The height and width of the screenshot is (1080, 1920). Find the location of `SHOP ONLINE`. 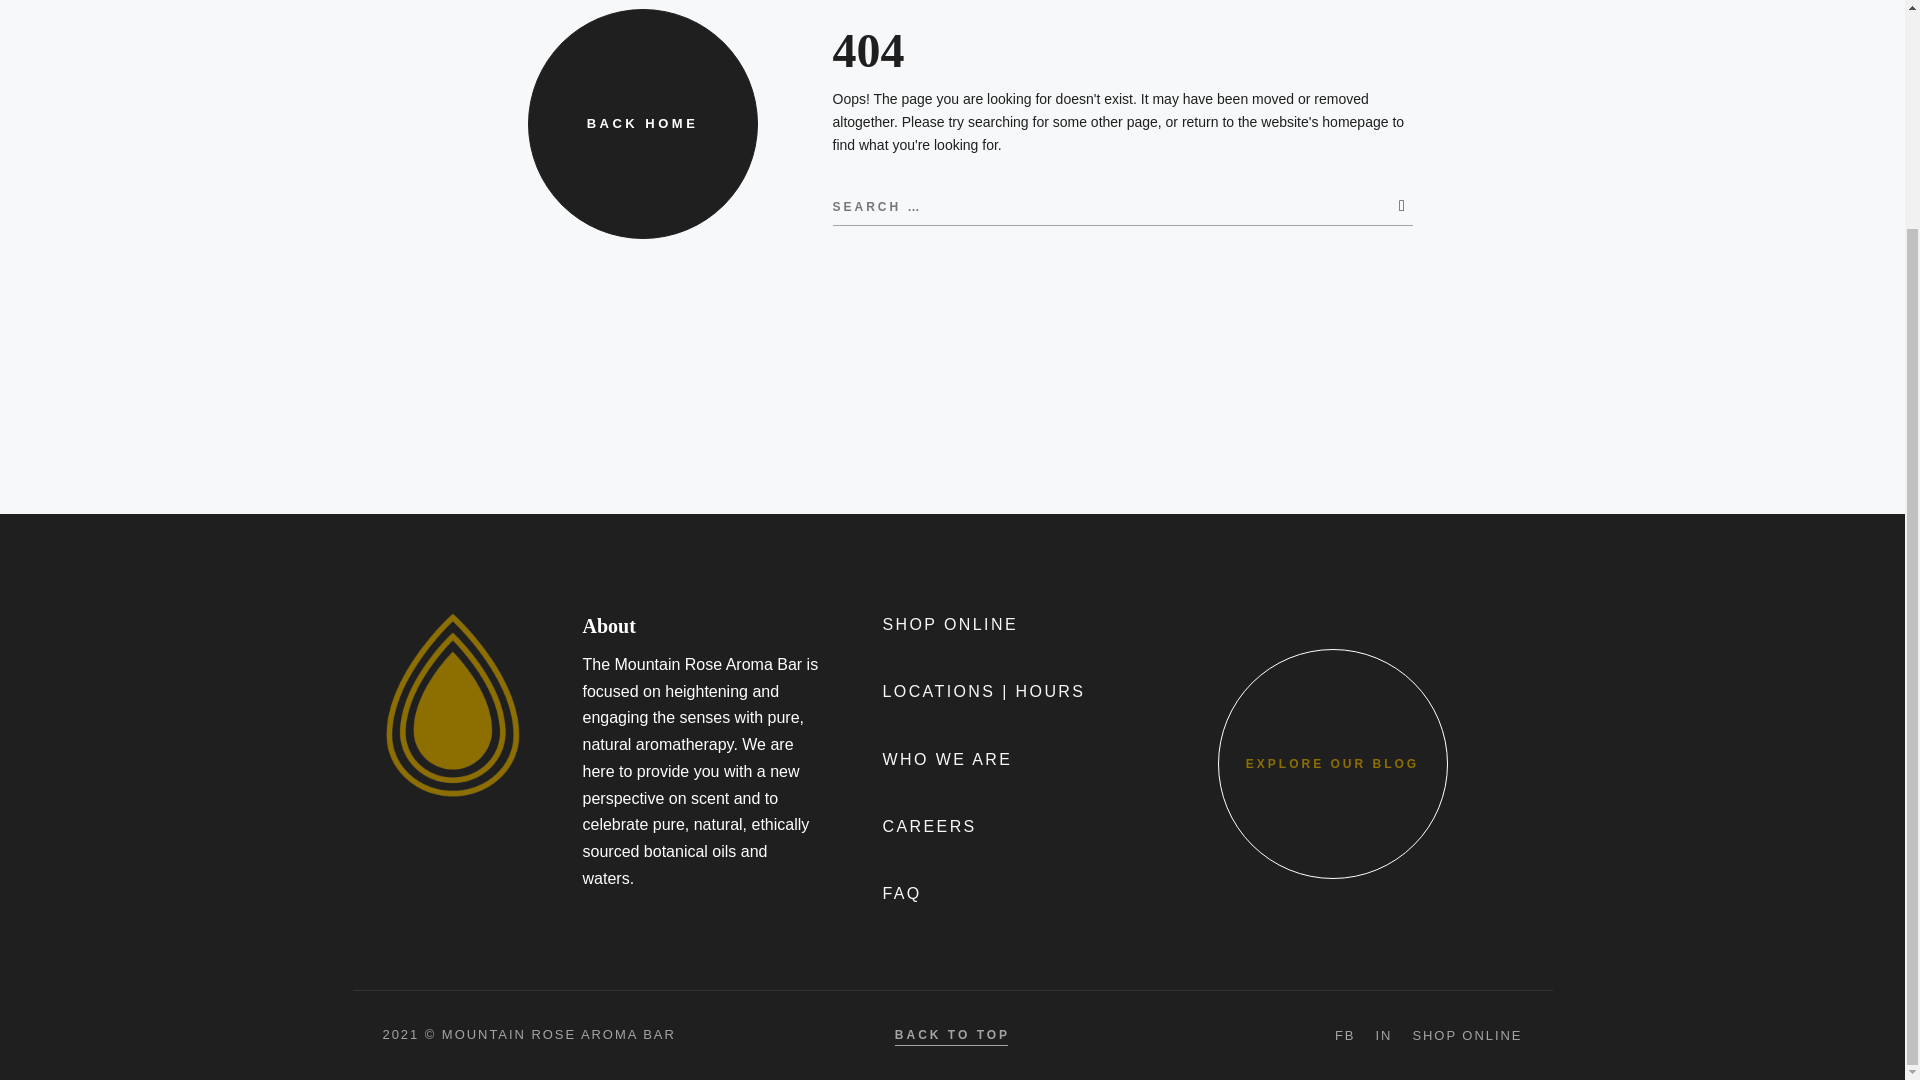

SHOP ONLINE is located at coordinates (949, 626).